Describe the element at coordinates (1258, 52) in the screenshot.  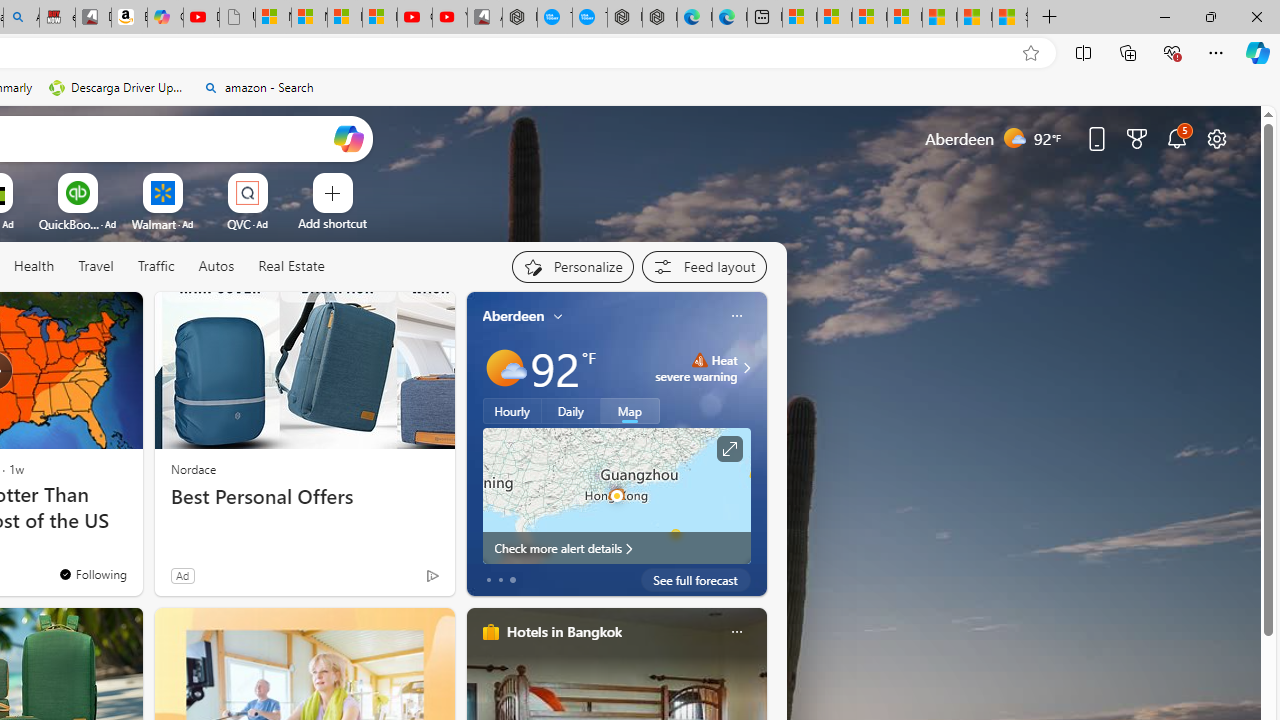
I see `Copilot (Ctrl+Shift+.)` at that location.